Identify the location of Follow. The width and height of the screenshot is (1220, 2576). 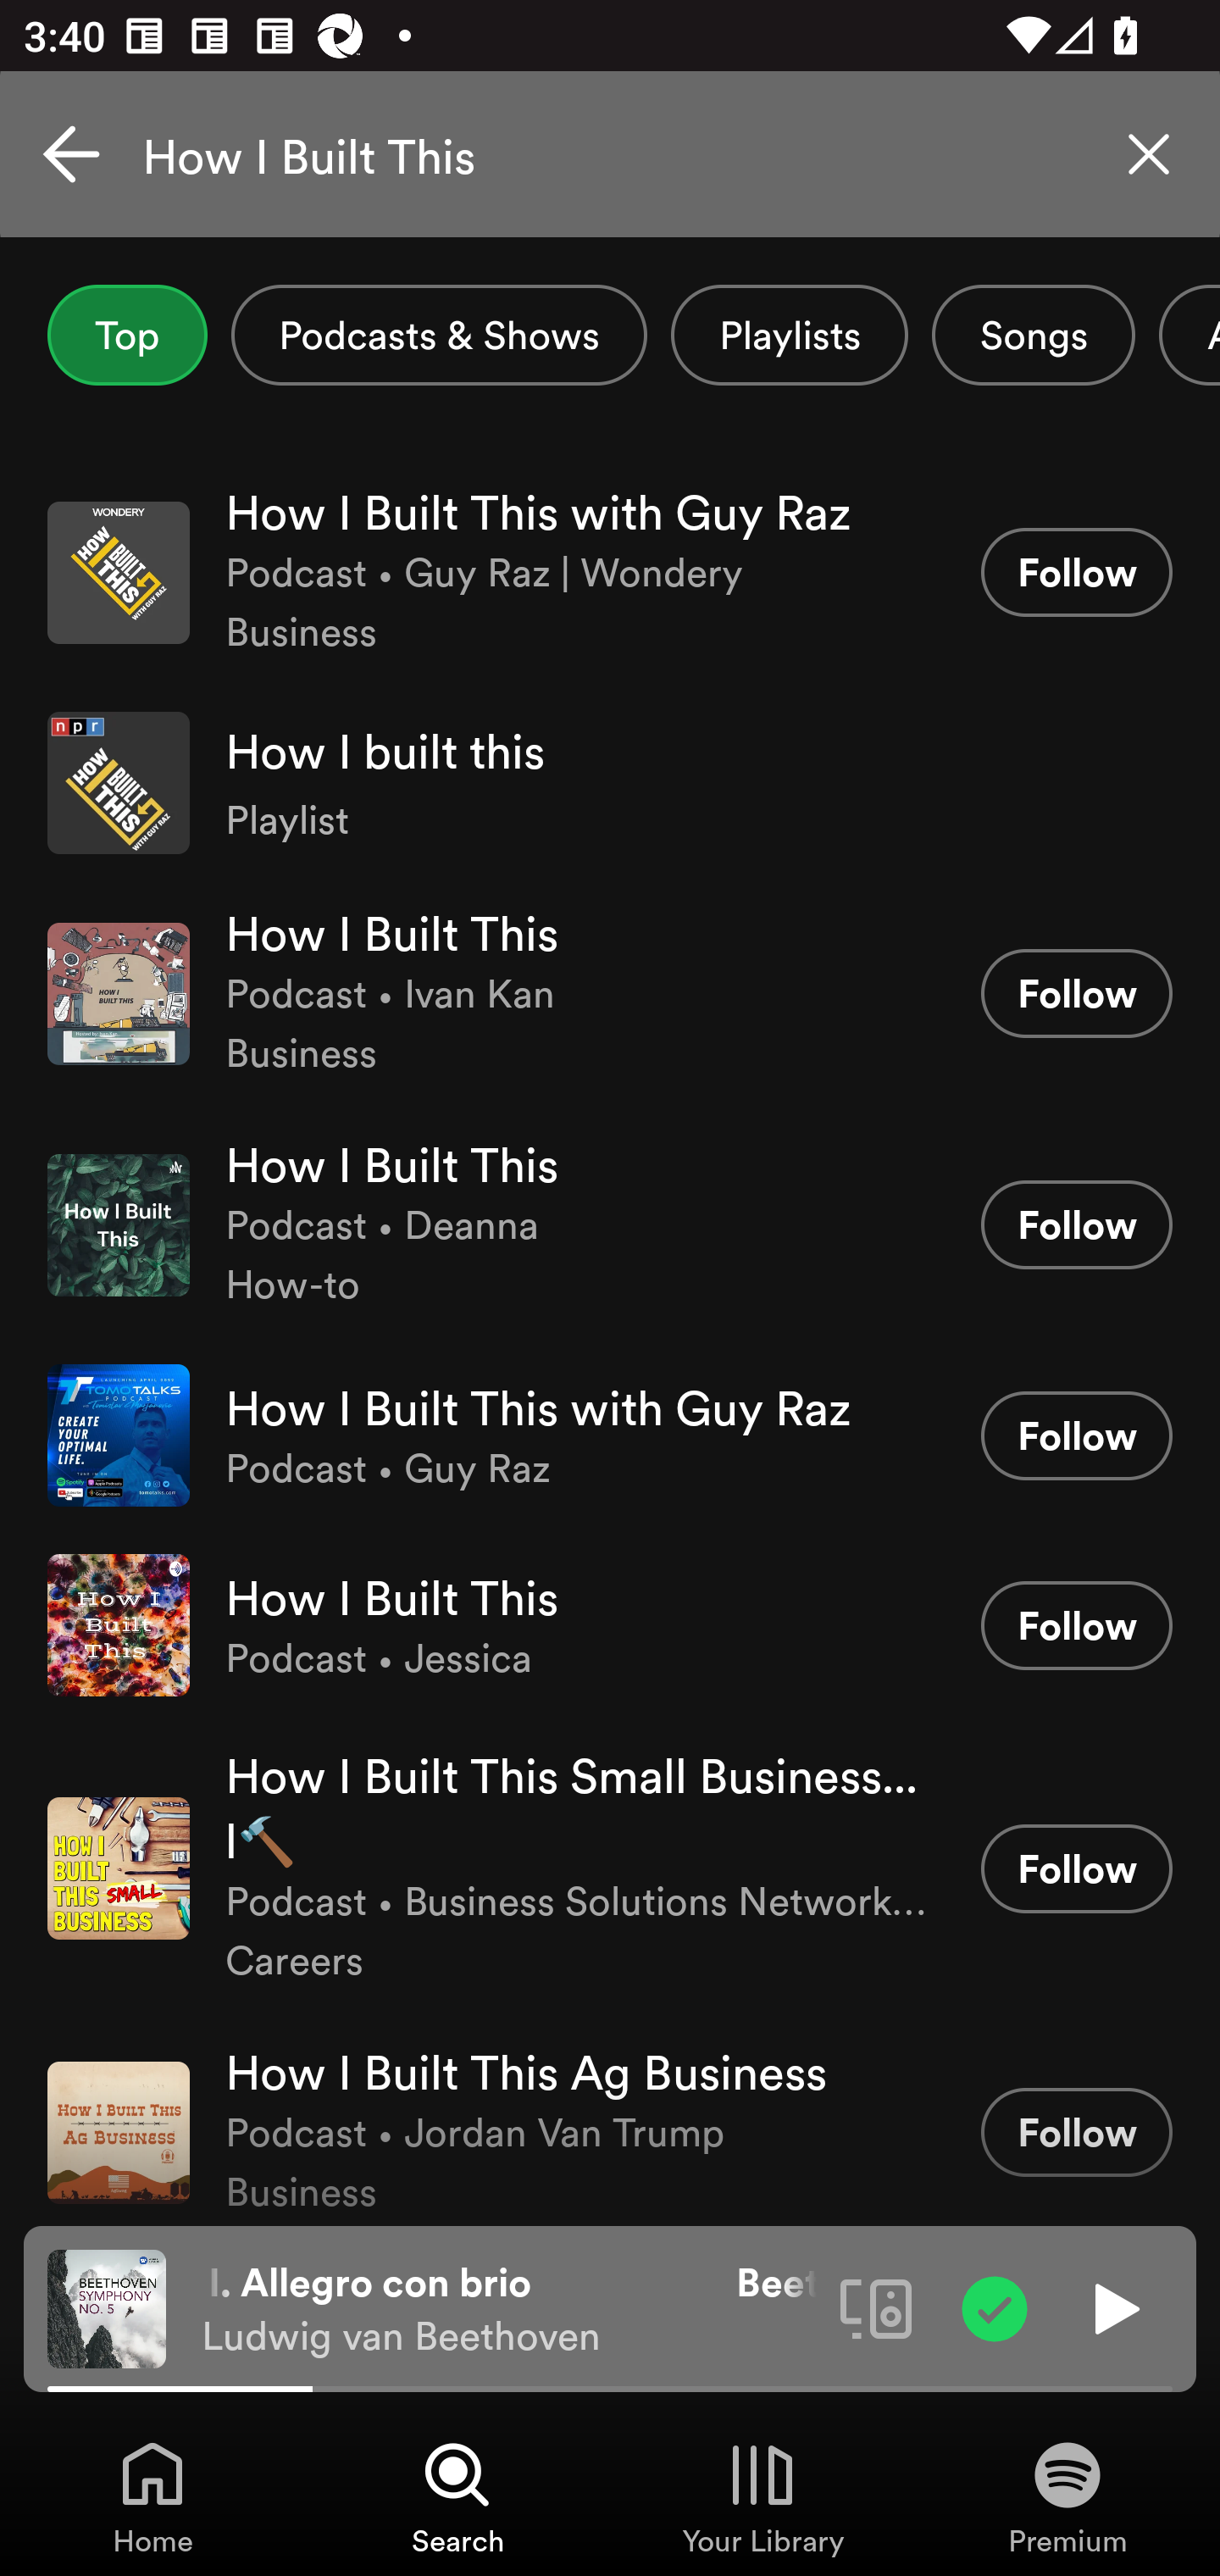
(1076, 1625).